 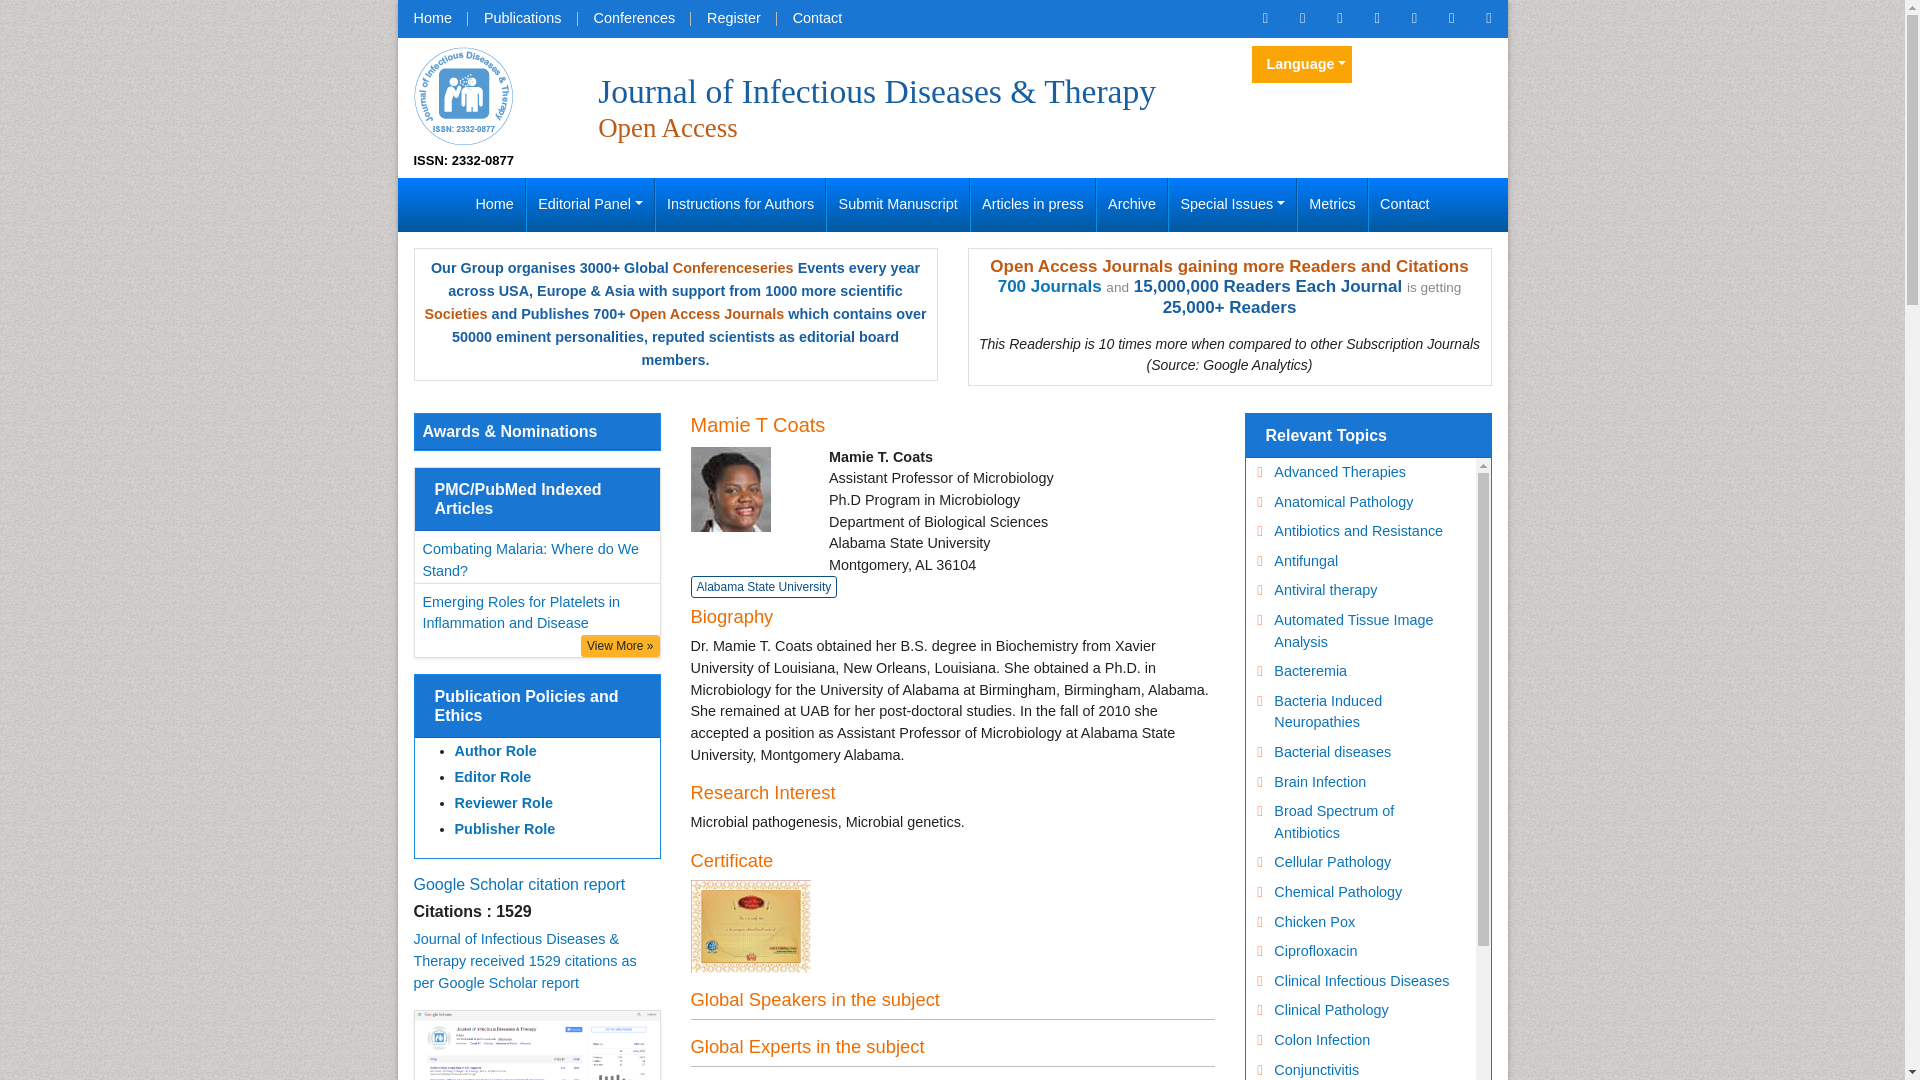 What do you see at coordinates (818, 18) in the screenshot?
I see `Contact` at bounding box center [818, 18].